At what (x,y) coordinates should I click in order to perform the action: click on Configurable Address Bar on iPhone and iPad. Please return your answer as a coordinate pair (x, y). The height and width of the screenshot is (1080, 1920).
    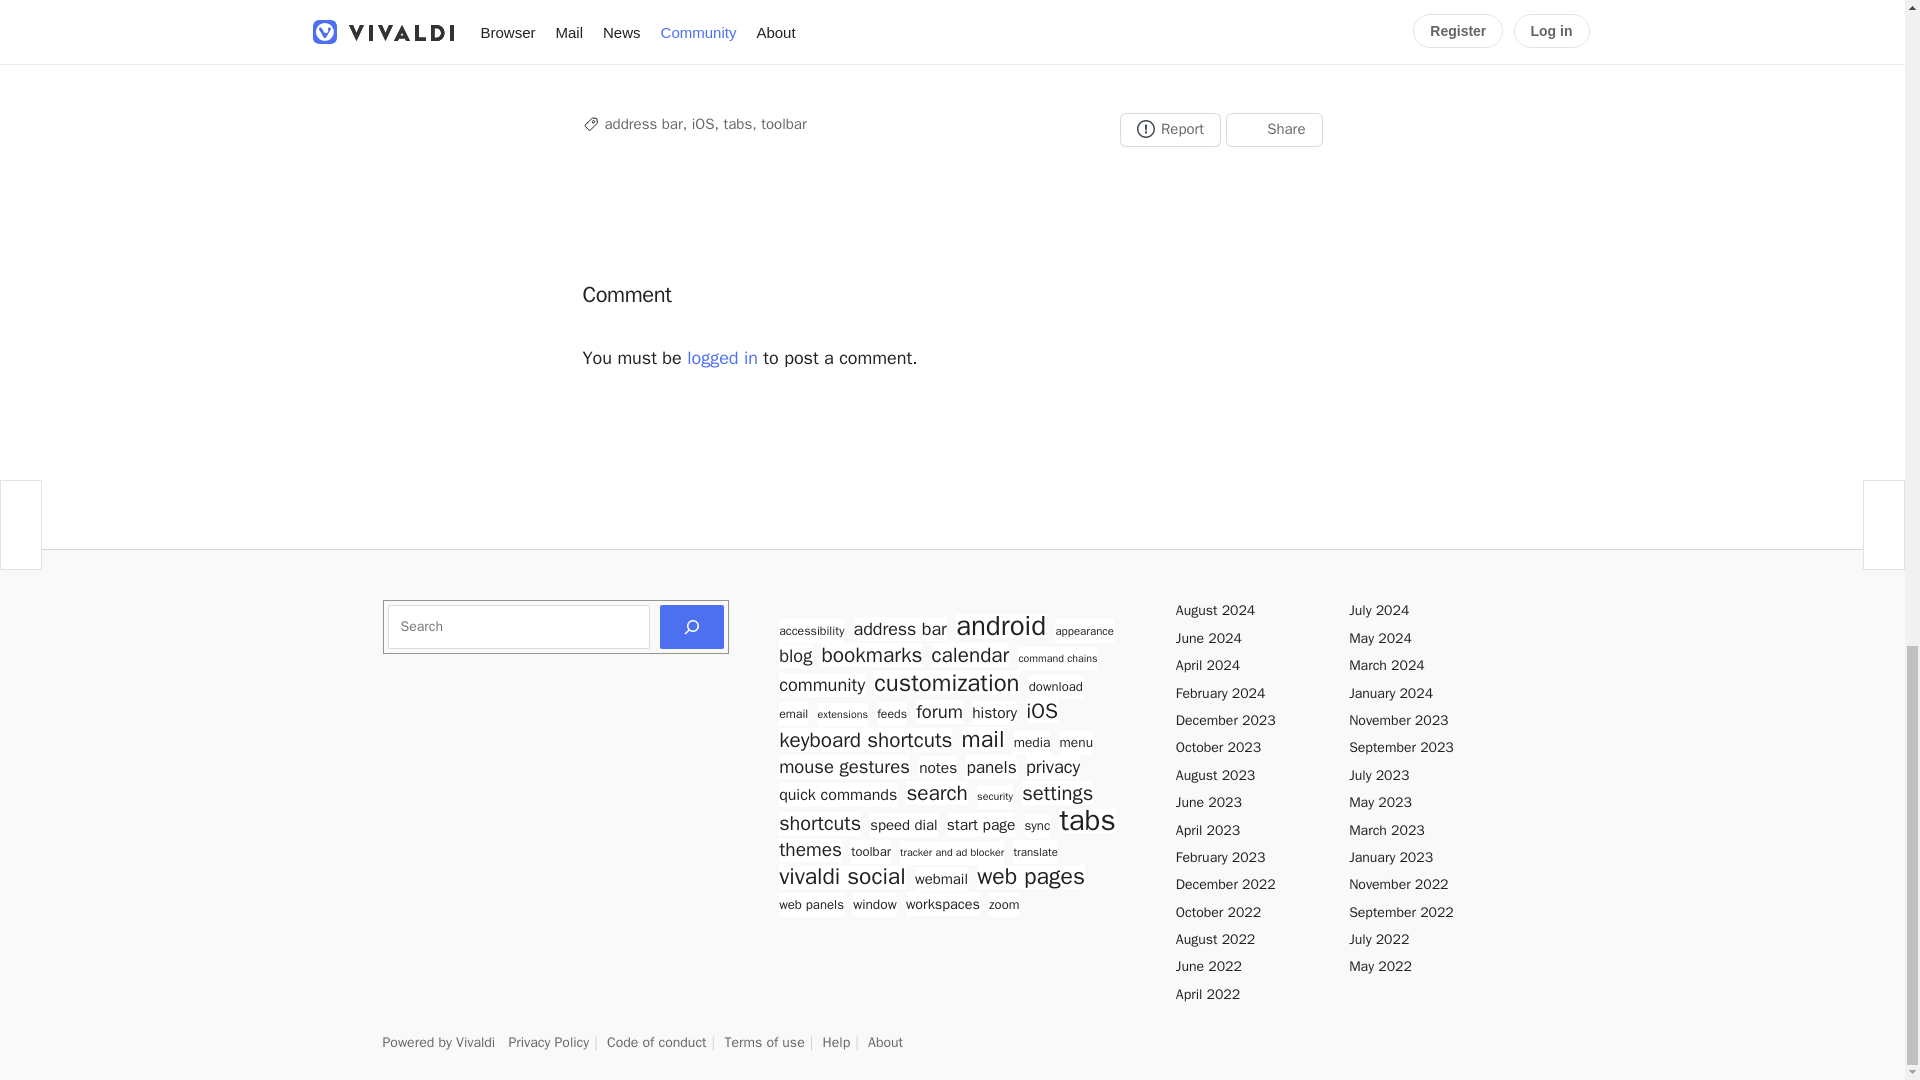
    Looking at the image, I should click on (952, 28).